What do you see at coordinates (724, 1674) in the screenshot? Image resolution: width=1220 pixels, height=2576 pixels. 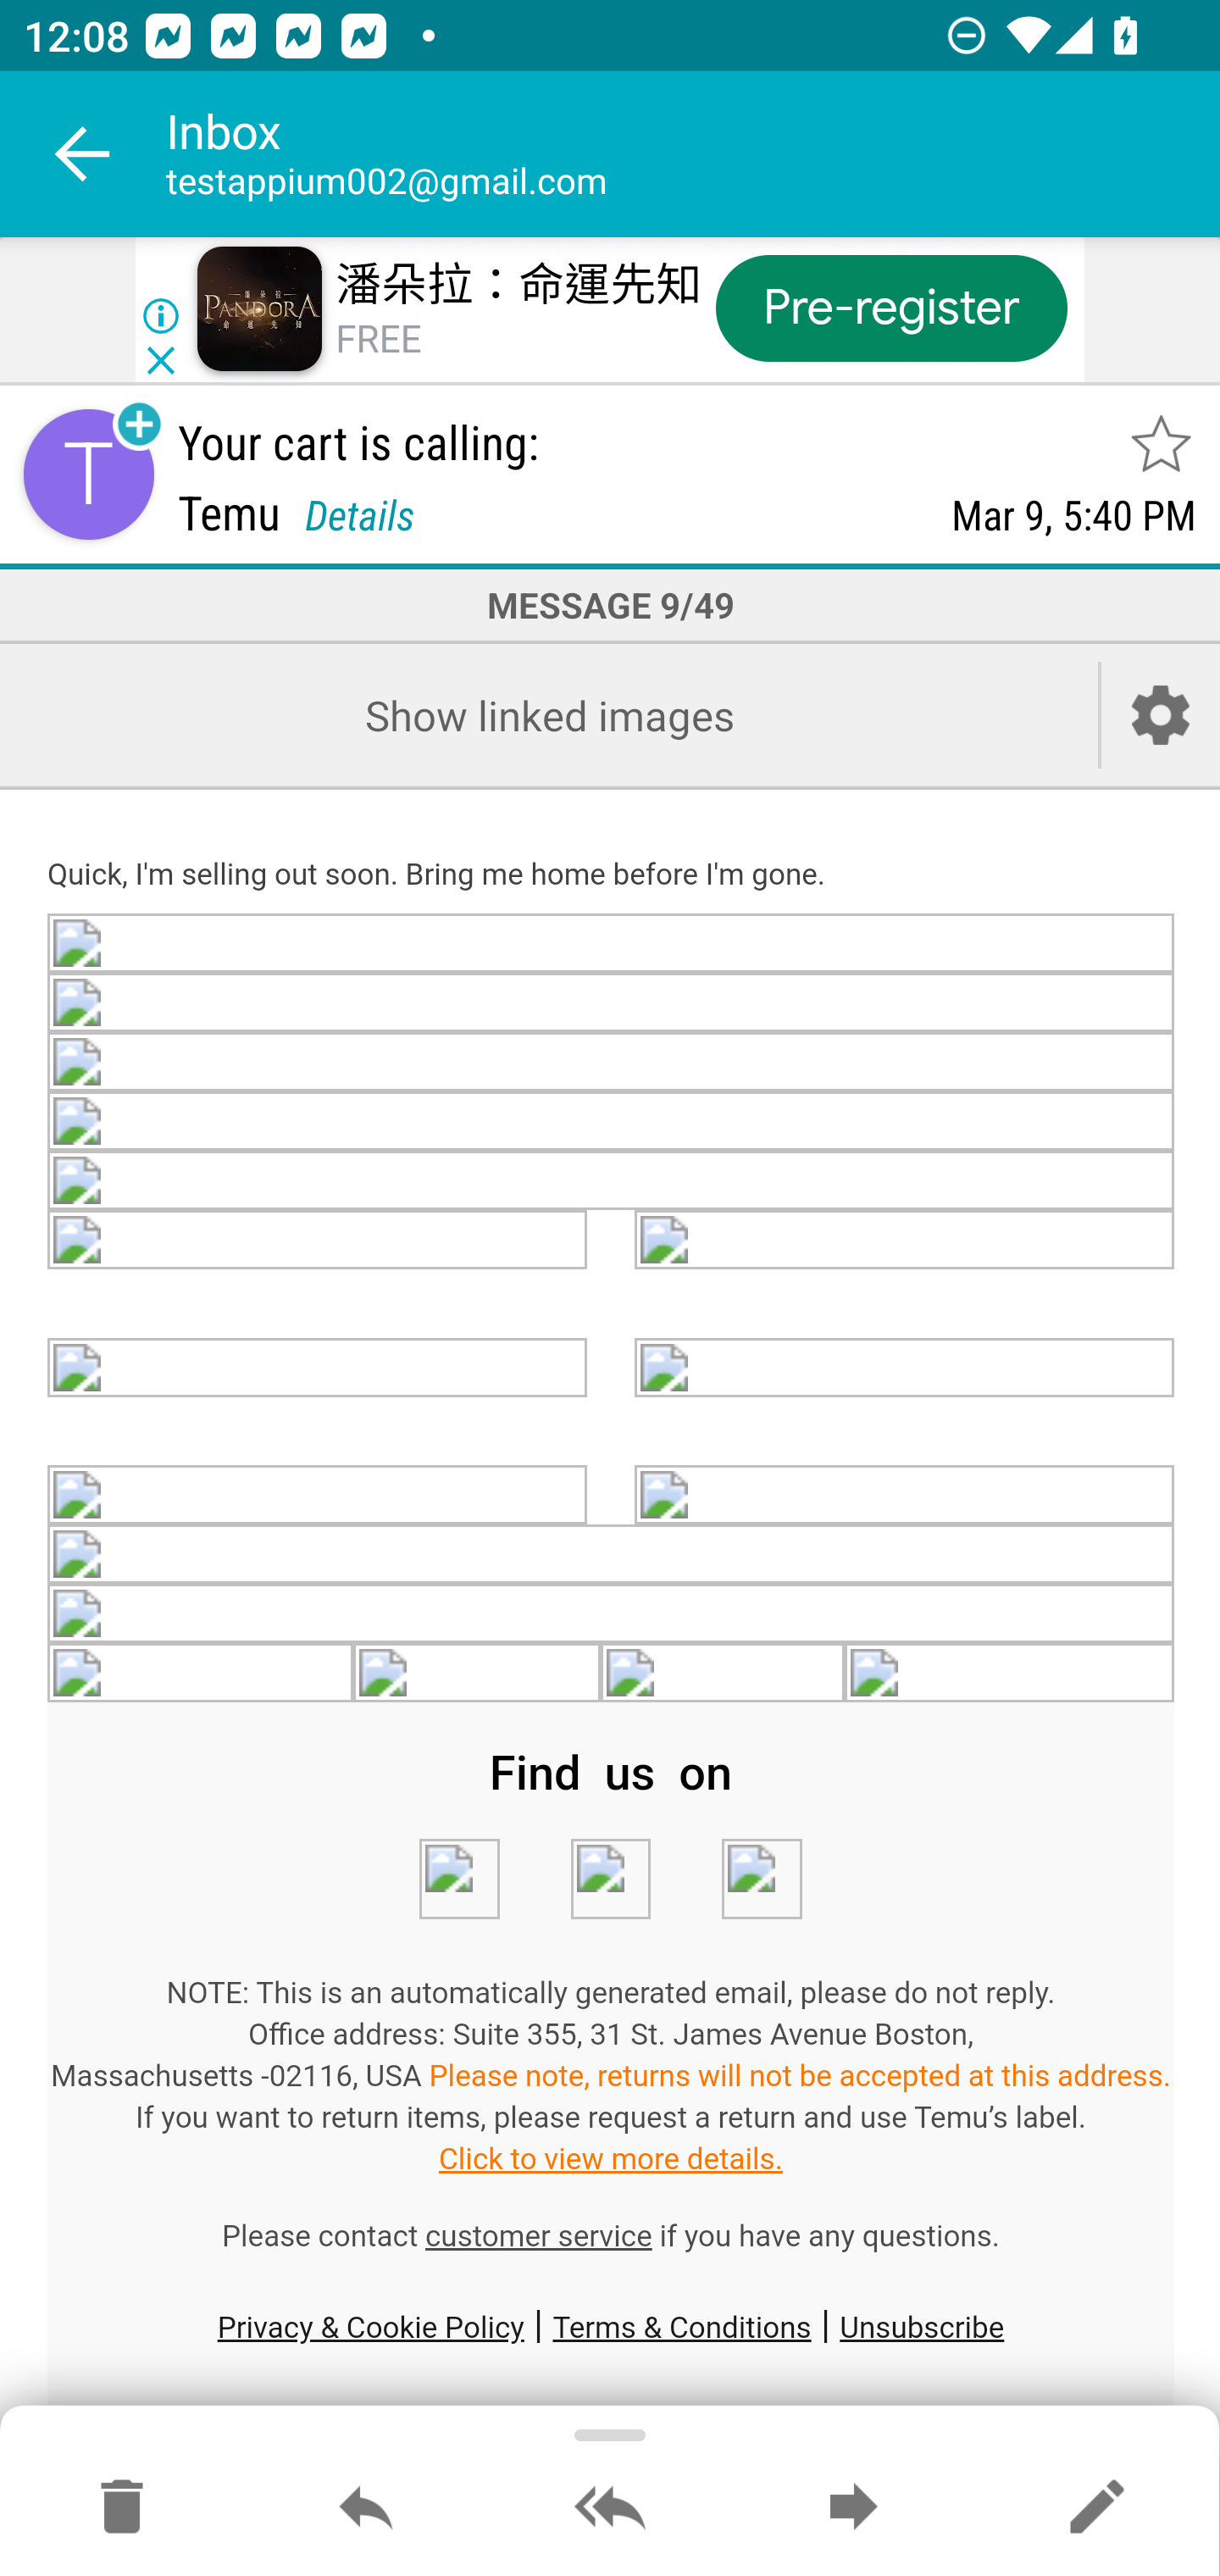 I see `data:` at bounding box center [724, 1674].